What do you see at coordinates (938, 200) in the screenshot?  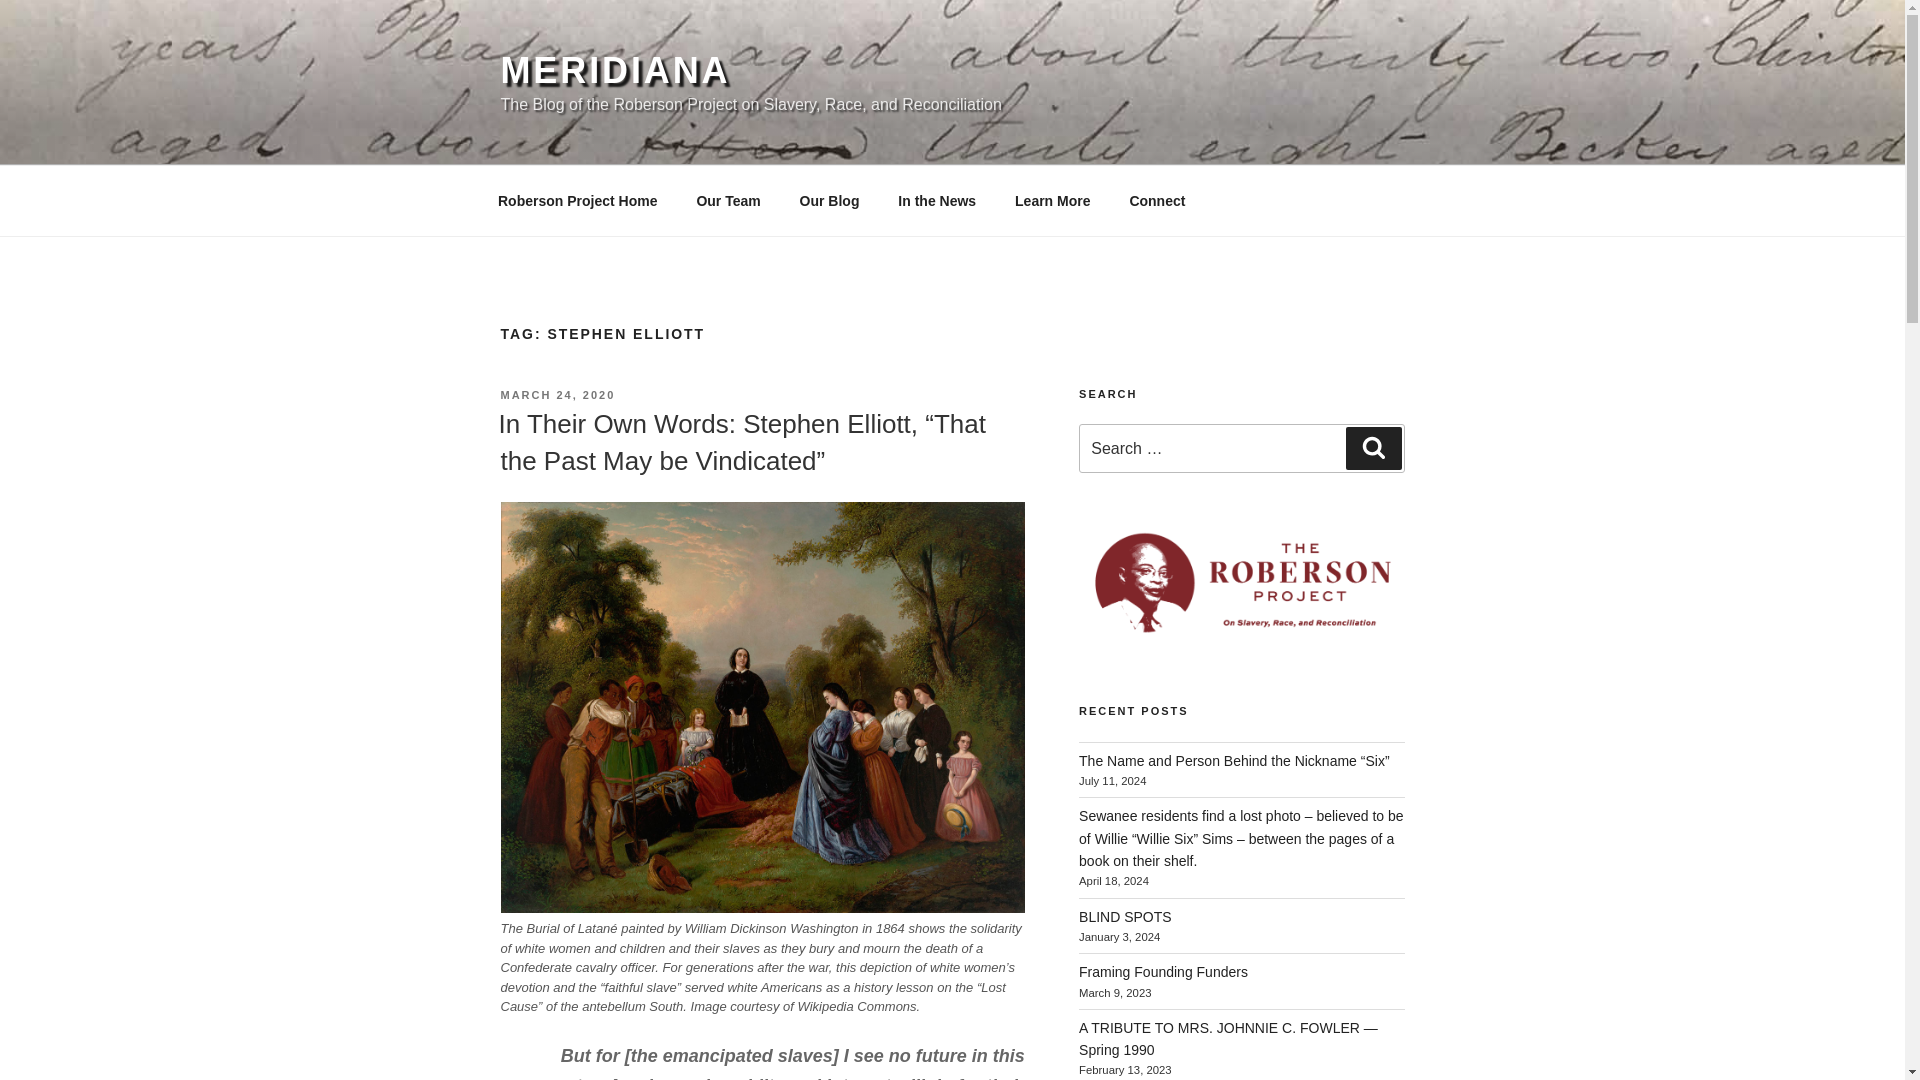 I see `In the News` at bounding box center [938, 200].